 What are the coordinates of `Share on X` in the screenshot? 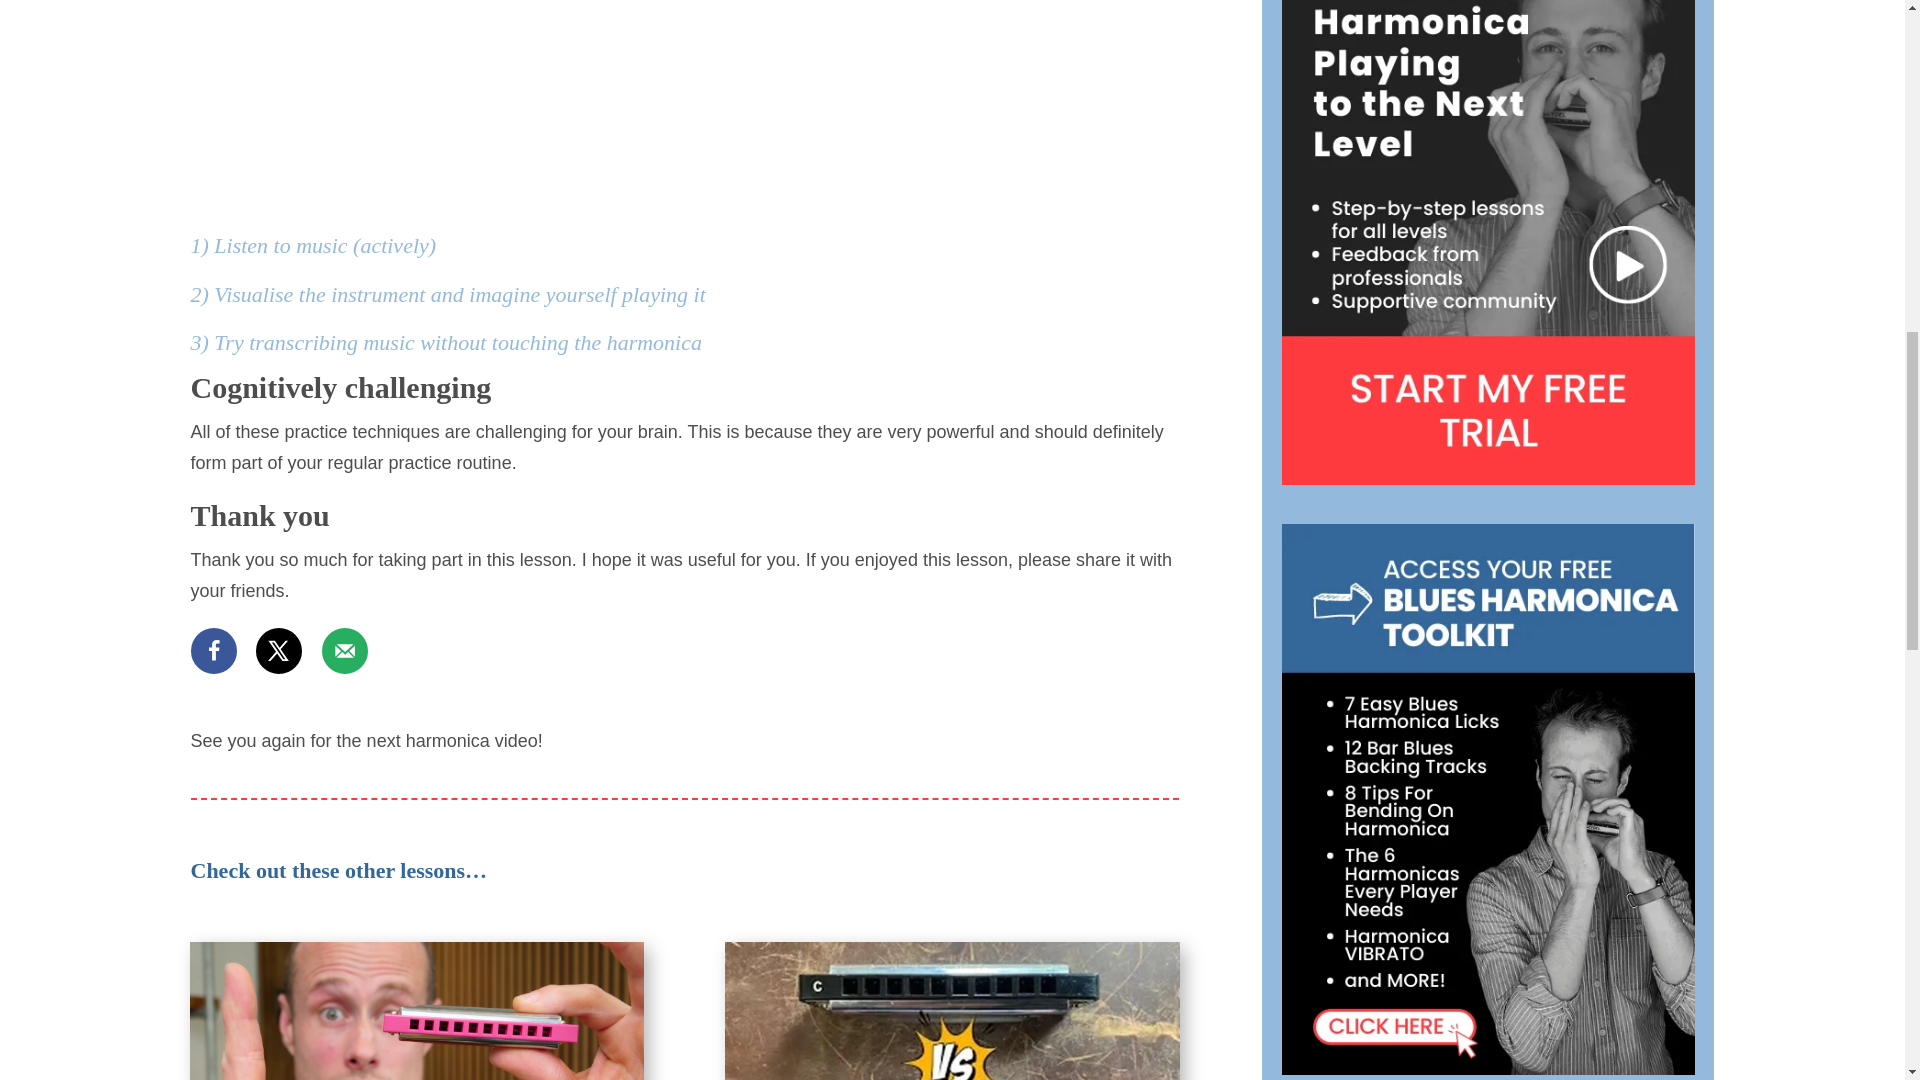 It's located at (278, 650).